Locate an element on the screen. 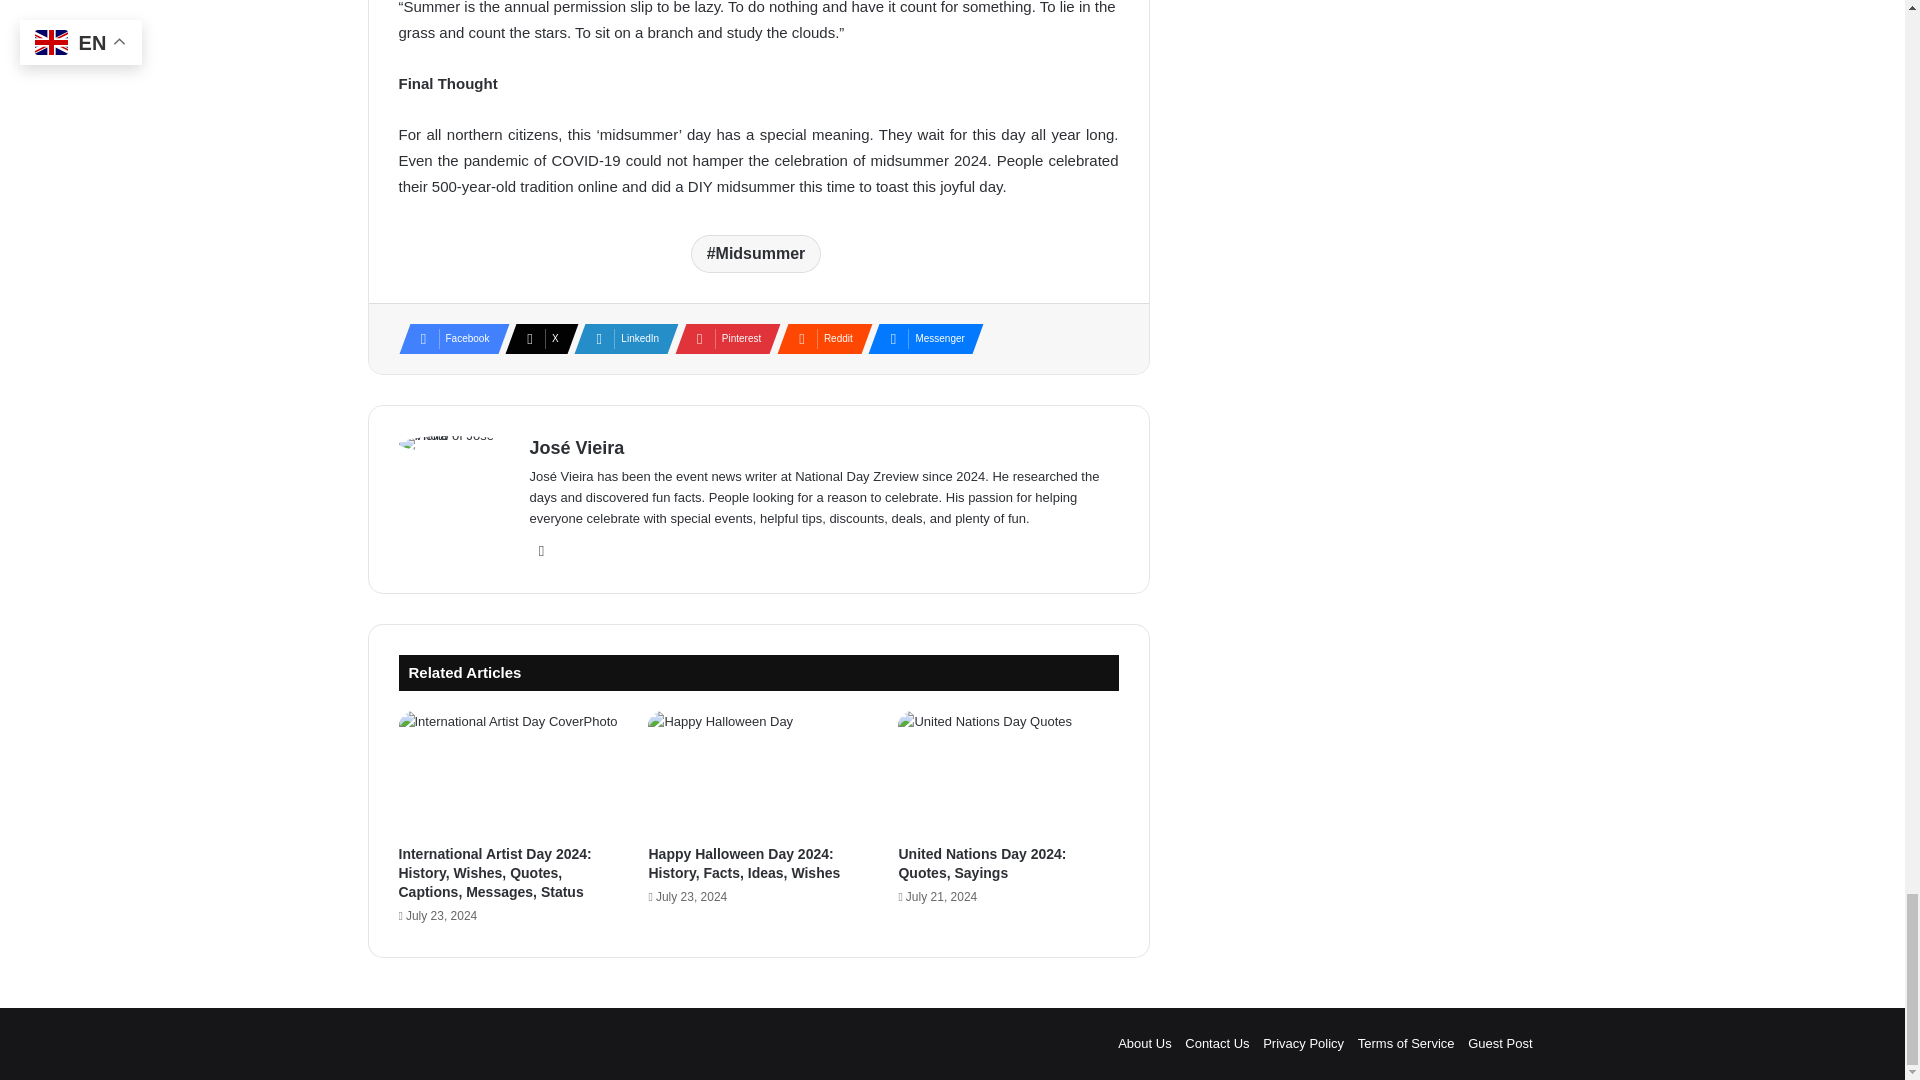  Midsummer is located at coordinates (756, 254).